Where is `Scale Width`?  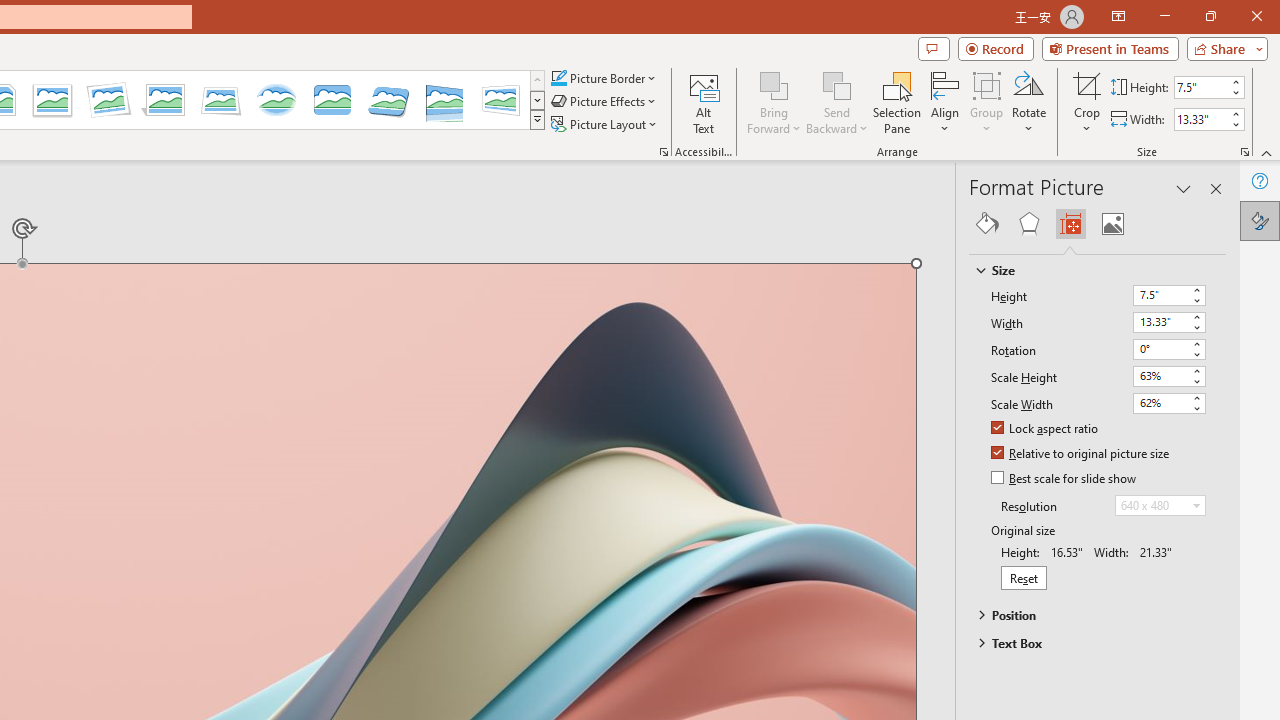 Scale Width is located at coordinates (1168, 403).